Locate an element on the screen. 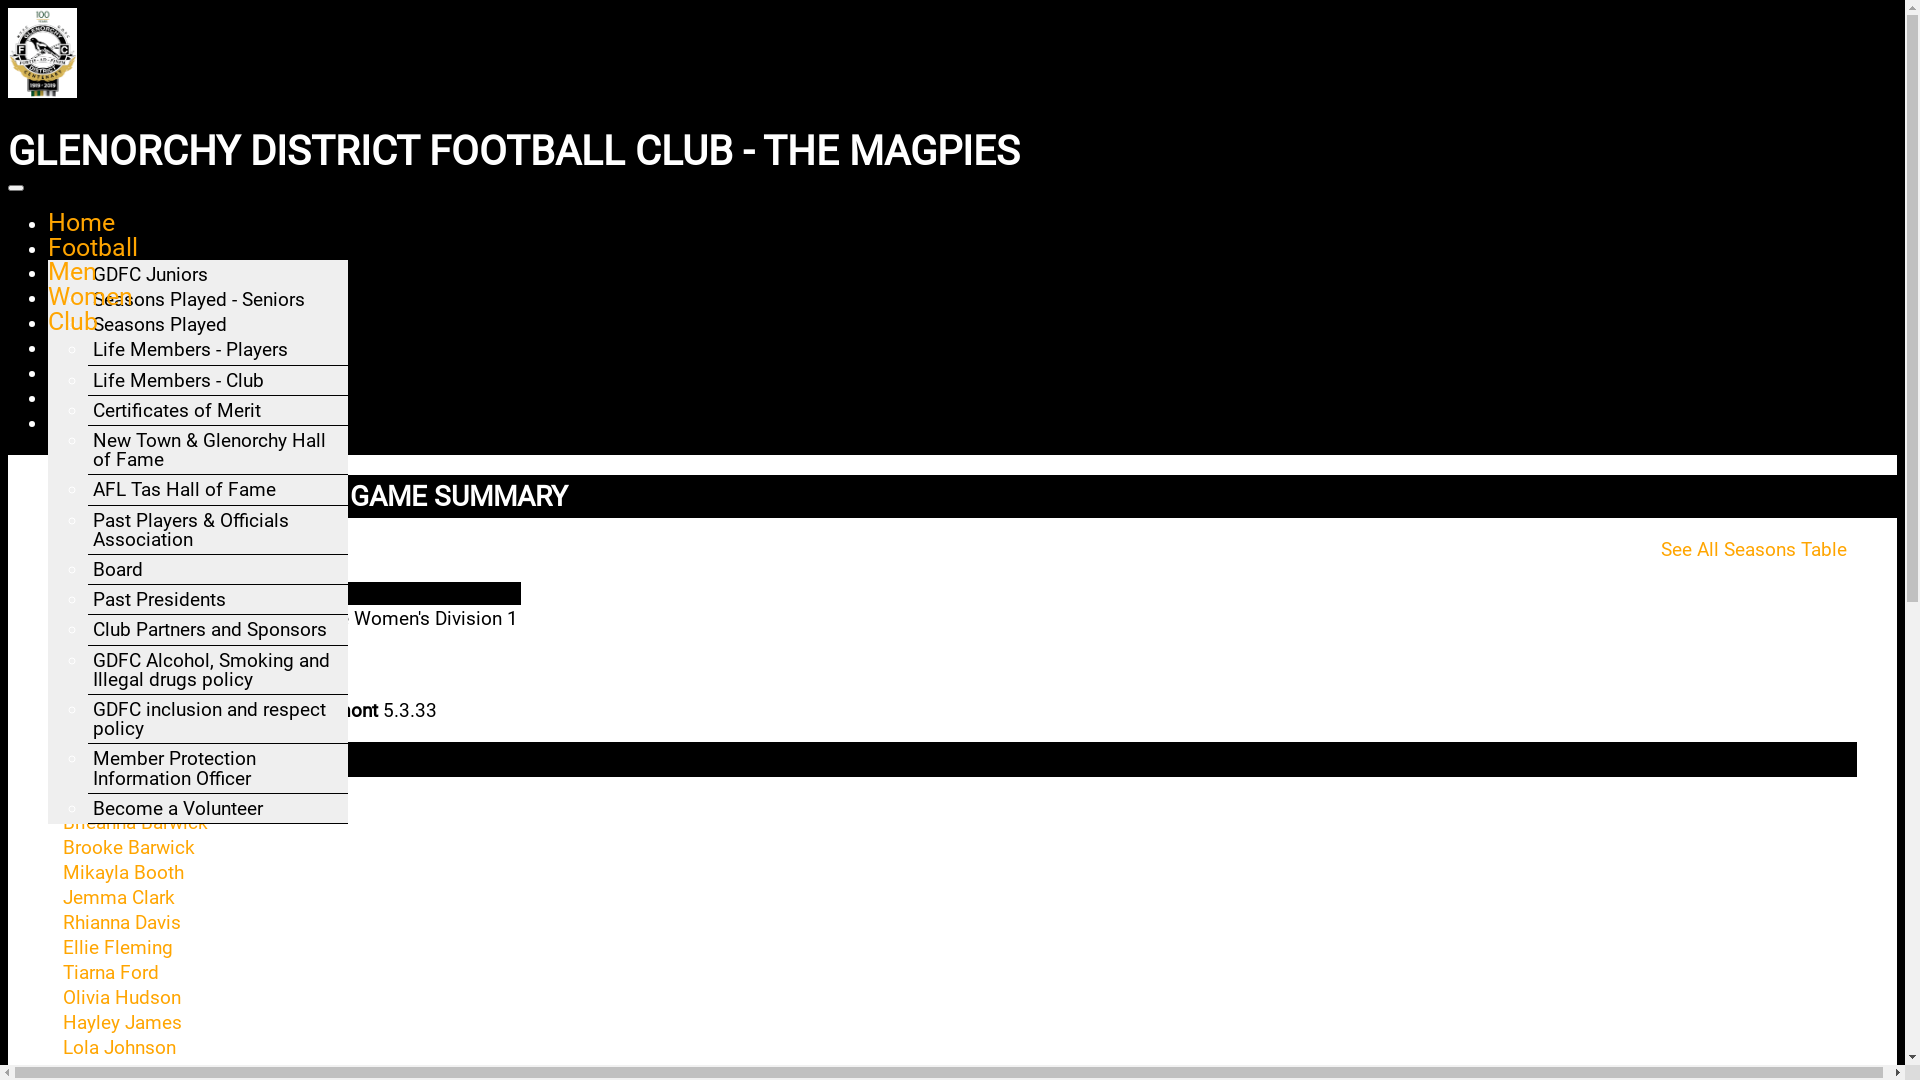  Football Awards - Fourths is located at coordinates (202, 662).